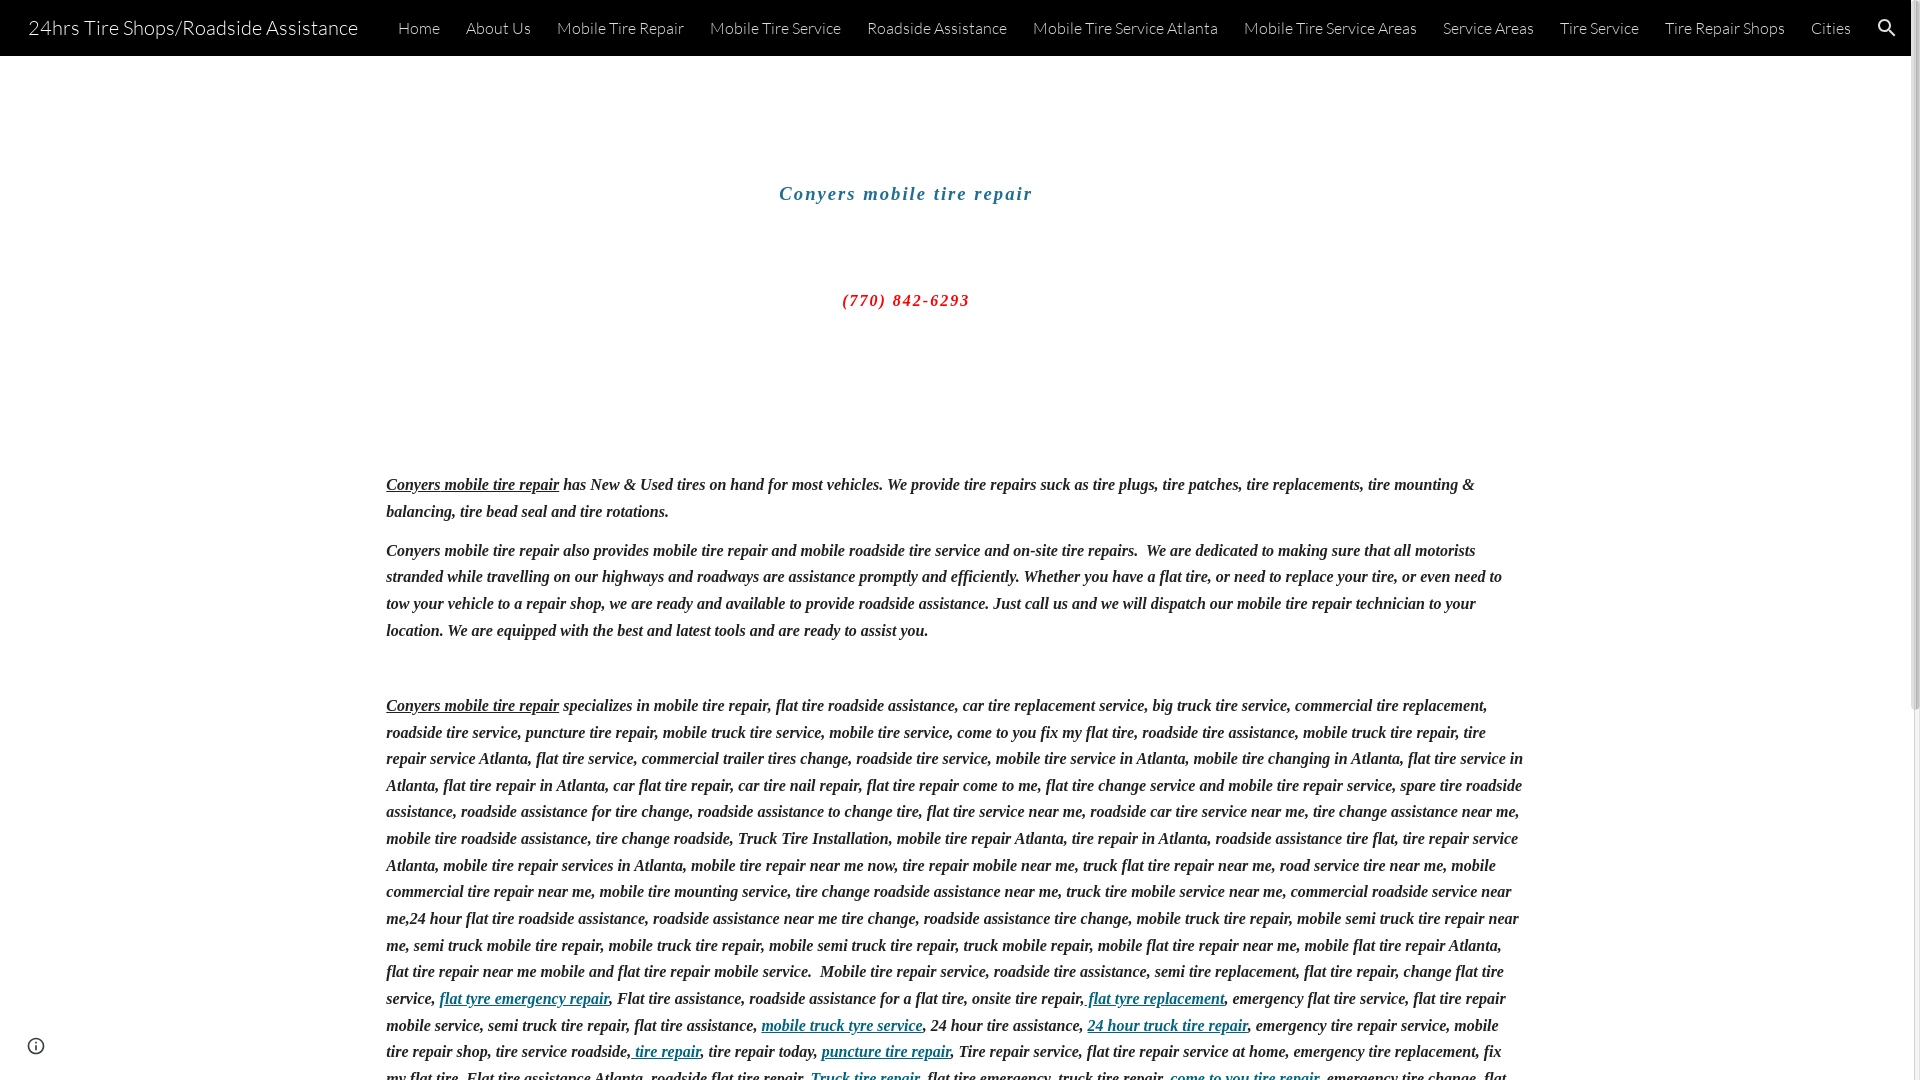 The height and width of the screenshot is (1080, 1920). Describe the element at coordinates (498, 28) in the screenshot. I see `About Us` at that location.